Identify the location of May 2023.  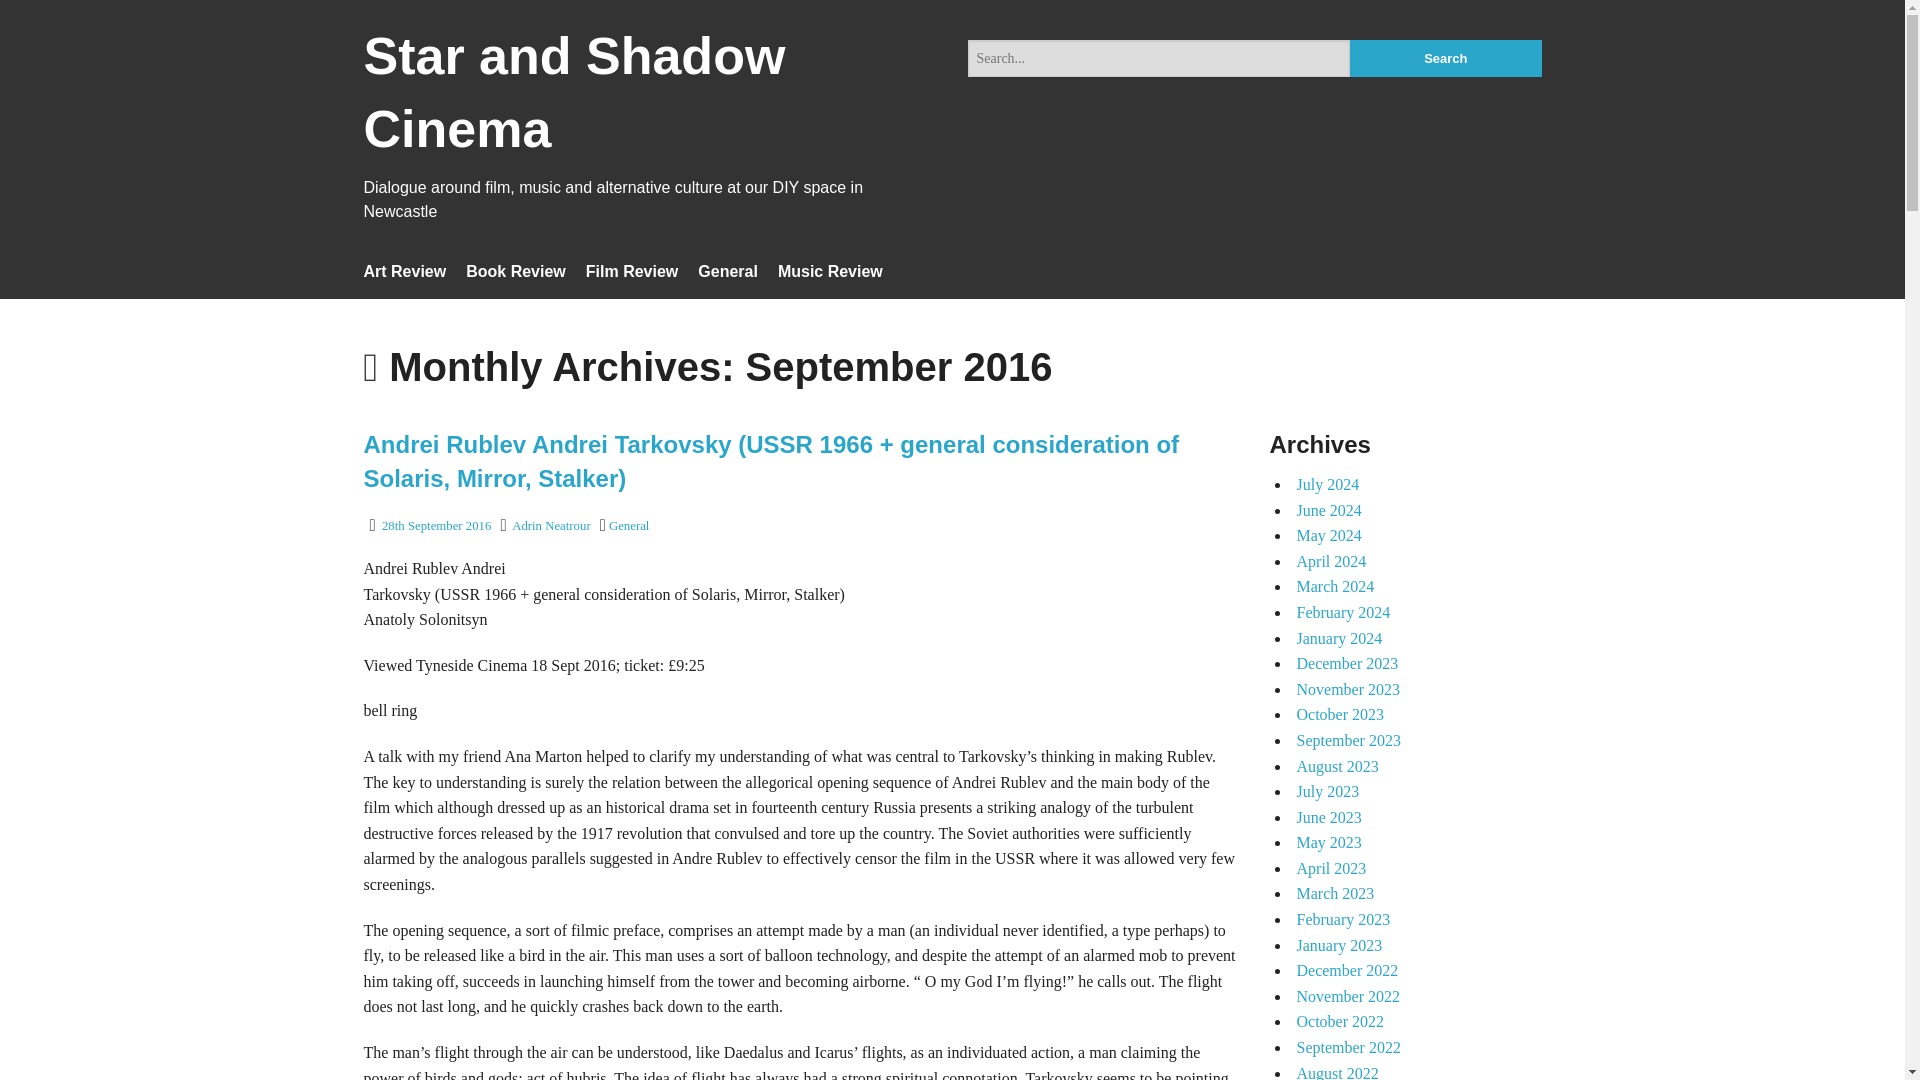
(1328, 842).